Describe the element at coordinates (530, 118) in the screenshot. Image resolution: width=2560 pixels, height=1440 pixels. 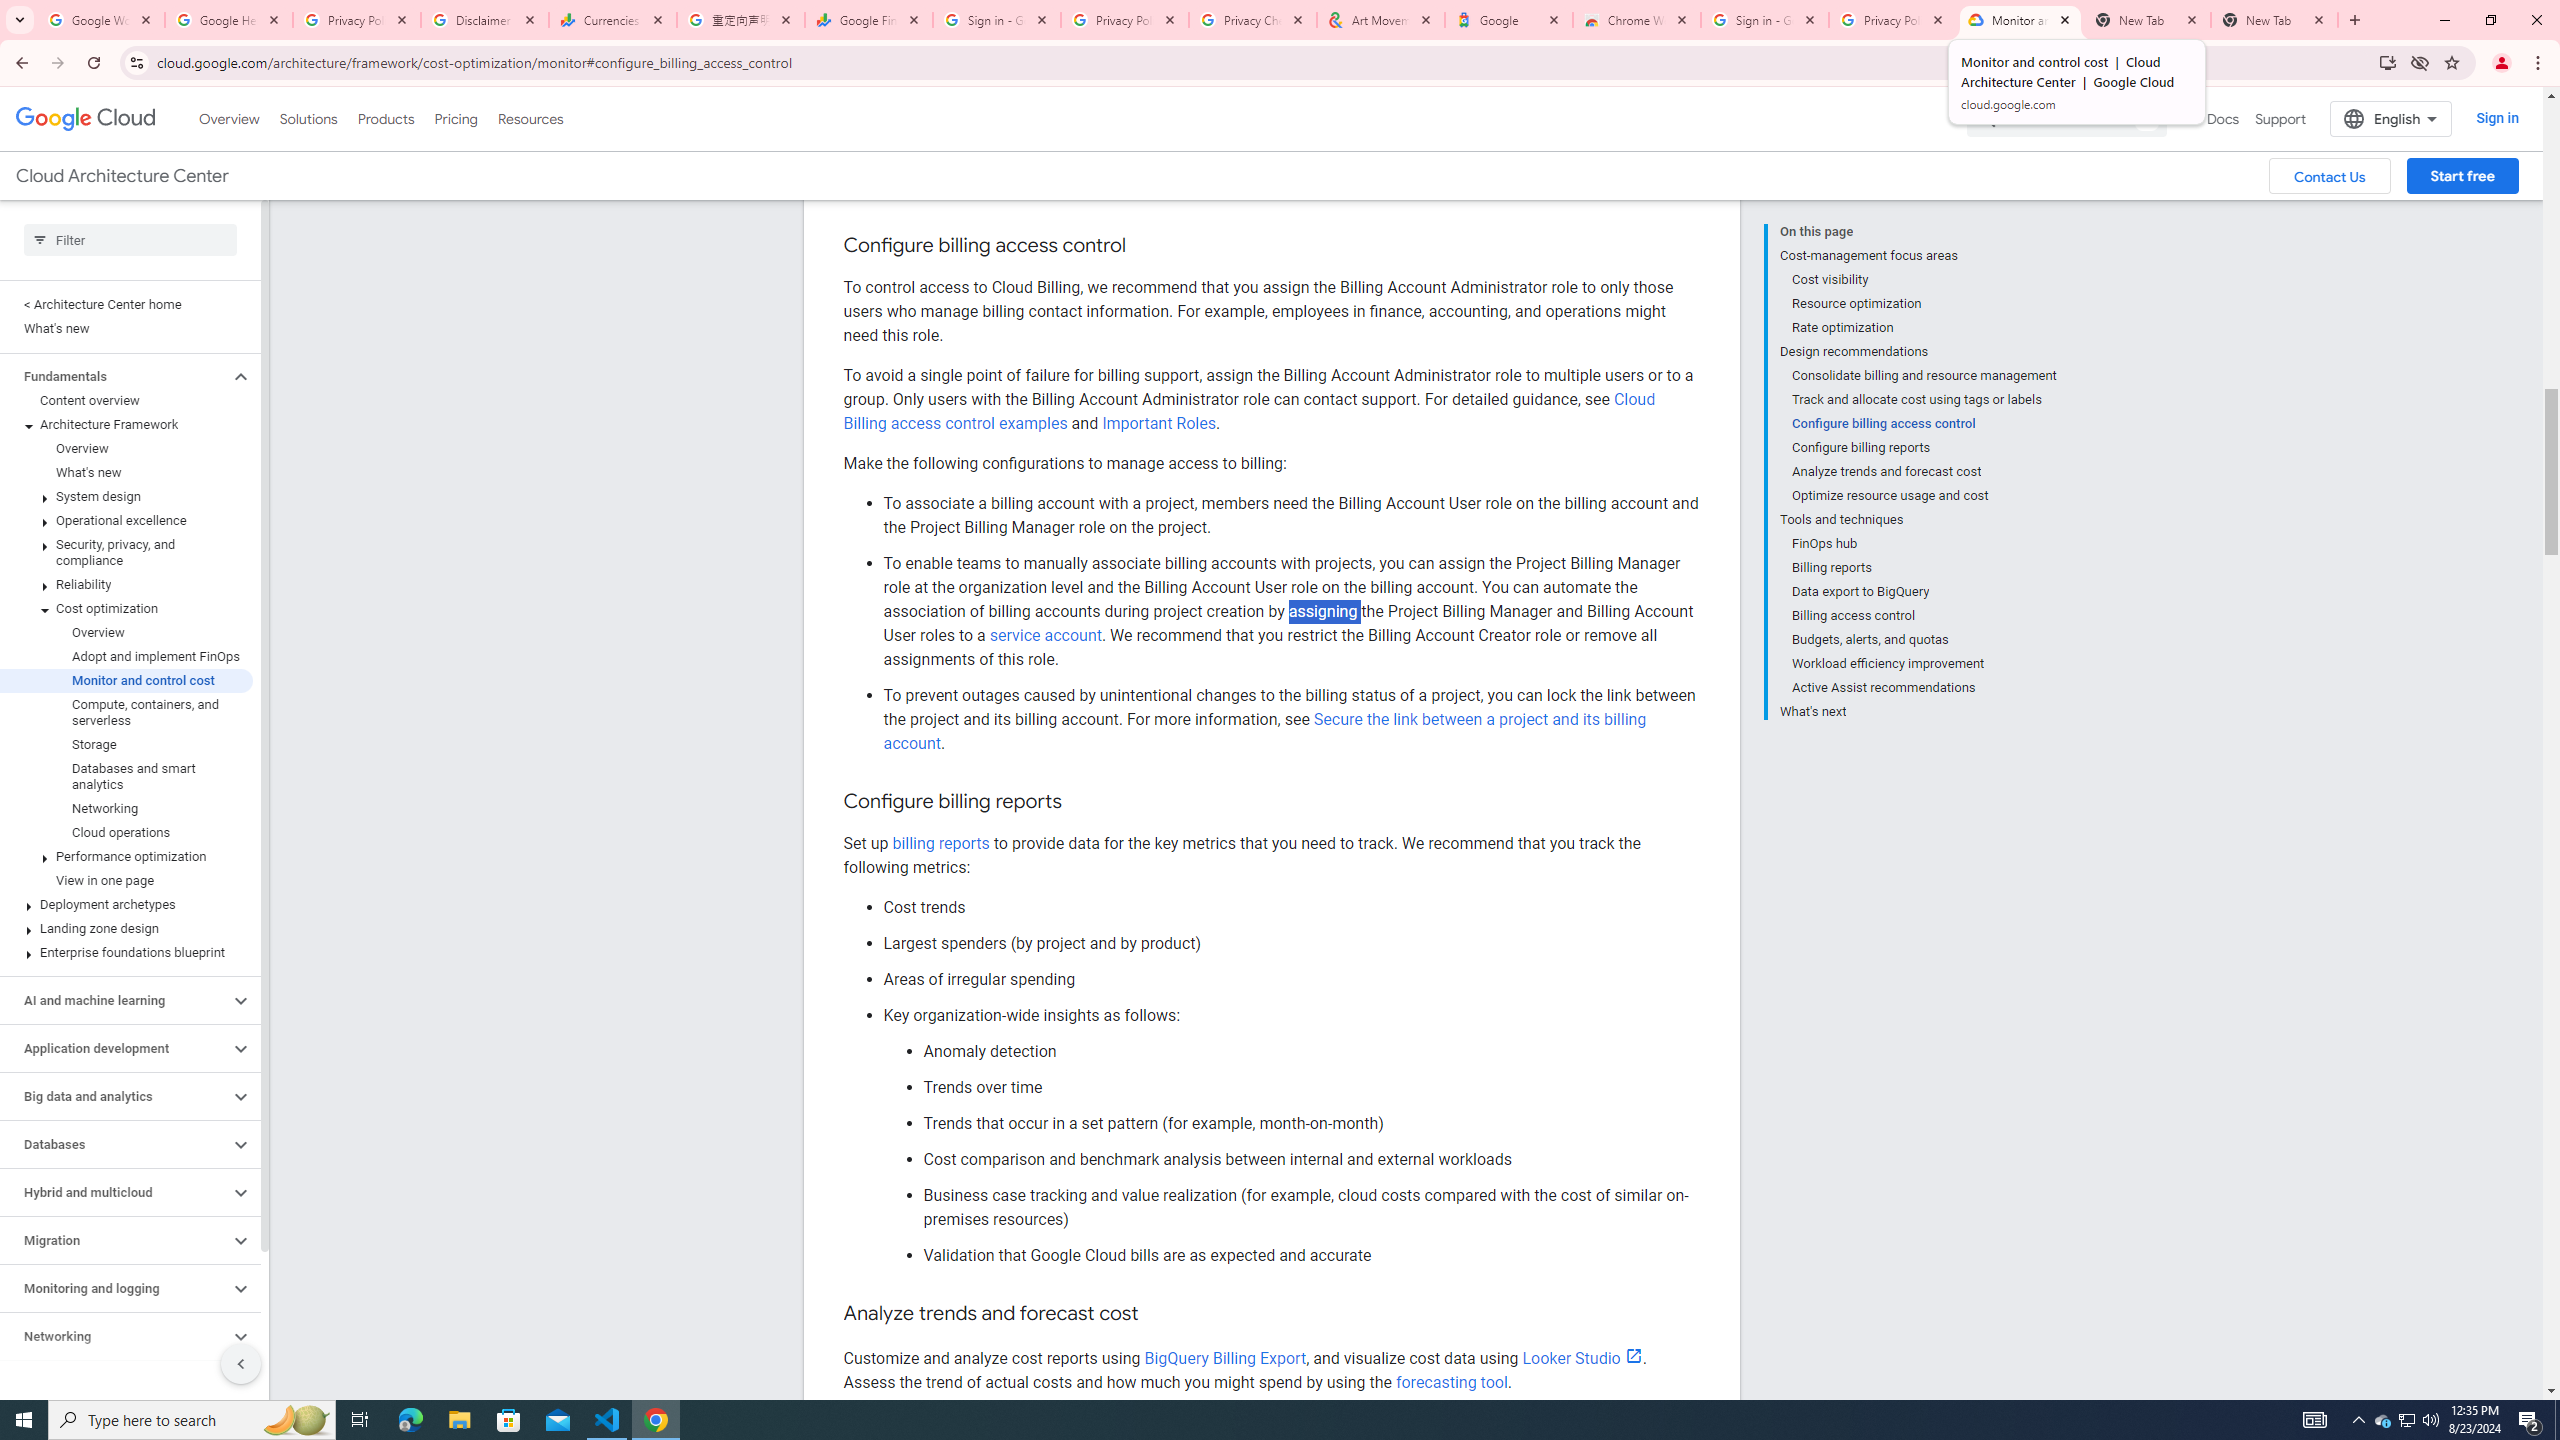
I see `Resources` at that location.